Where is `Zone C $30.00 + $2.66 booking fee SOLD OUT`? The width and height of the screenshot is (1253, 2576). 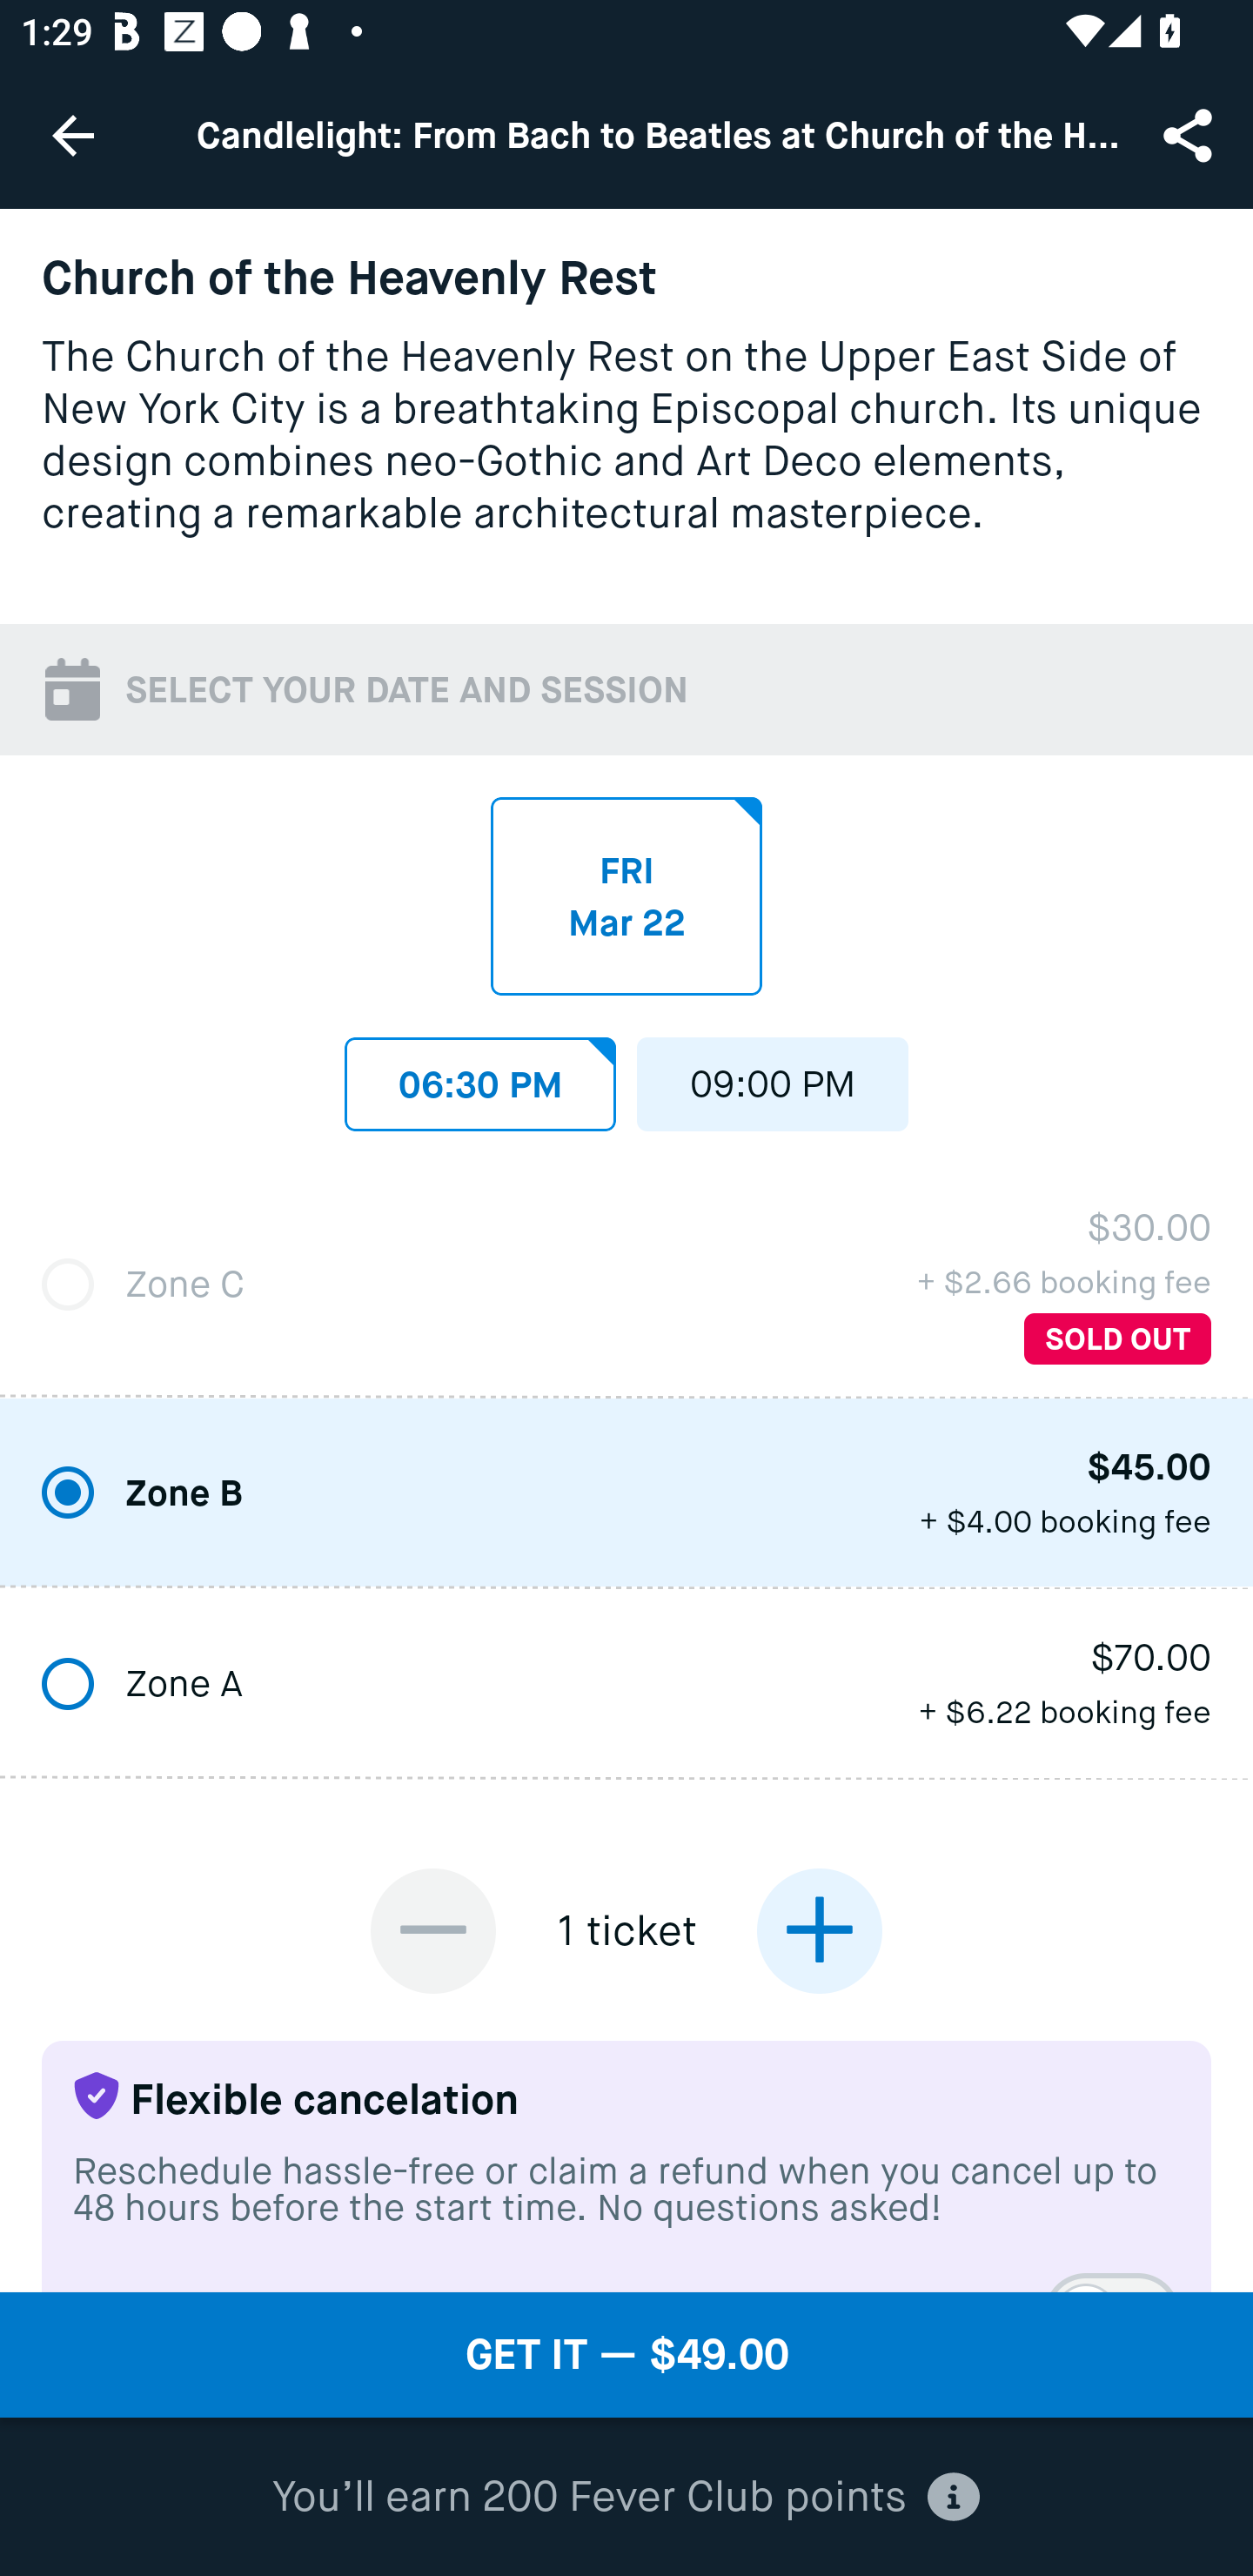 Zone C $30.00 + $2.66 booking fee SOLD OUT is located at coordinates (626, 1285).